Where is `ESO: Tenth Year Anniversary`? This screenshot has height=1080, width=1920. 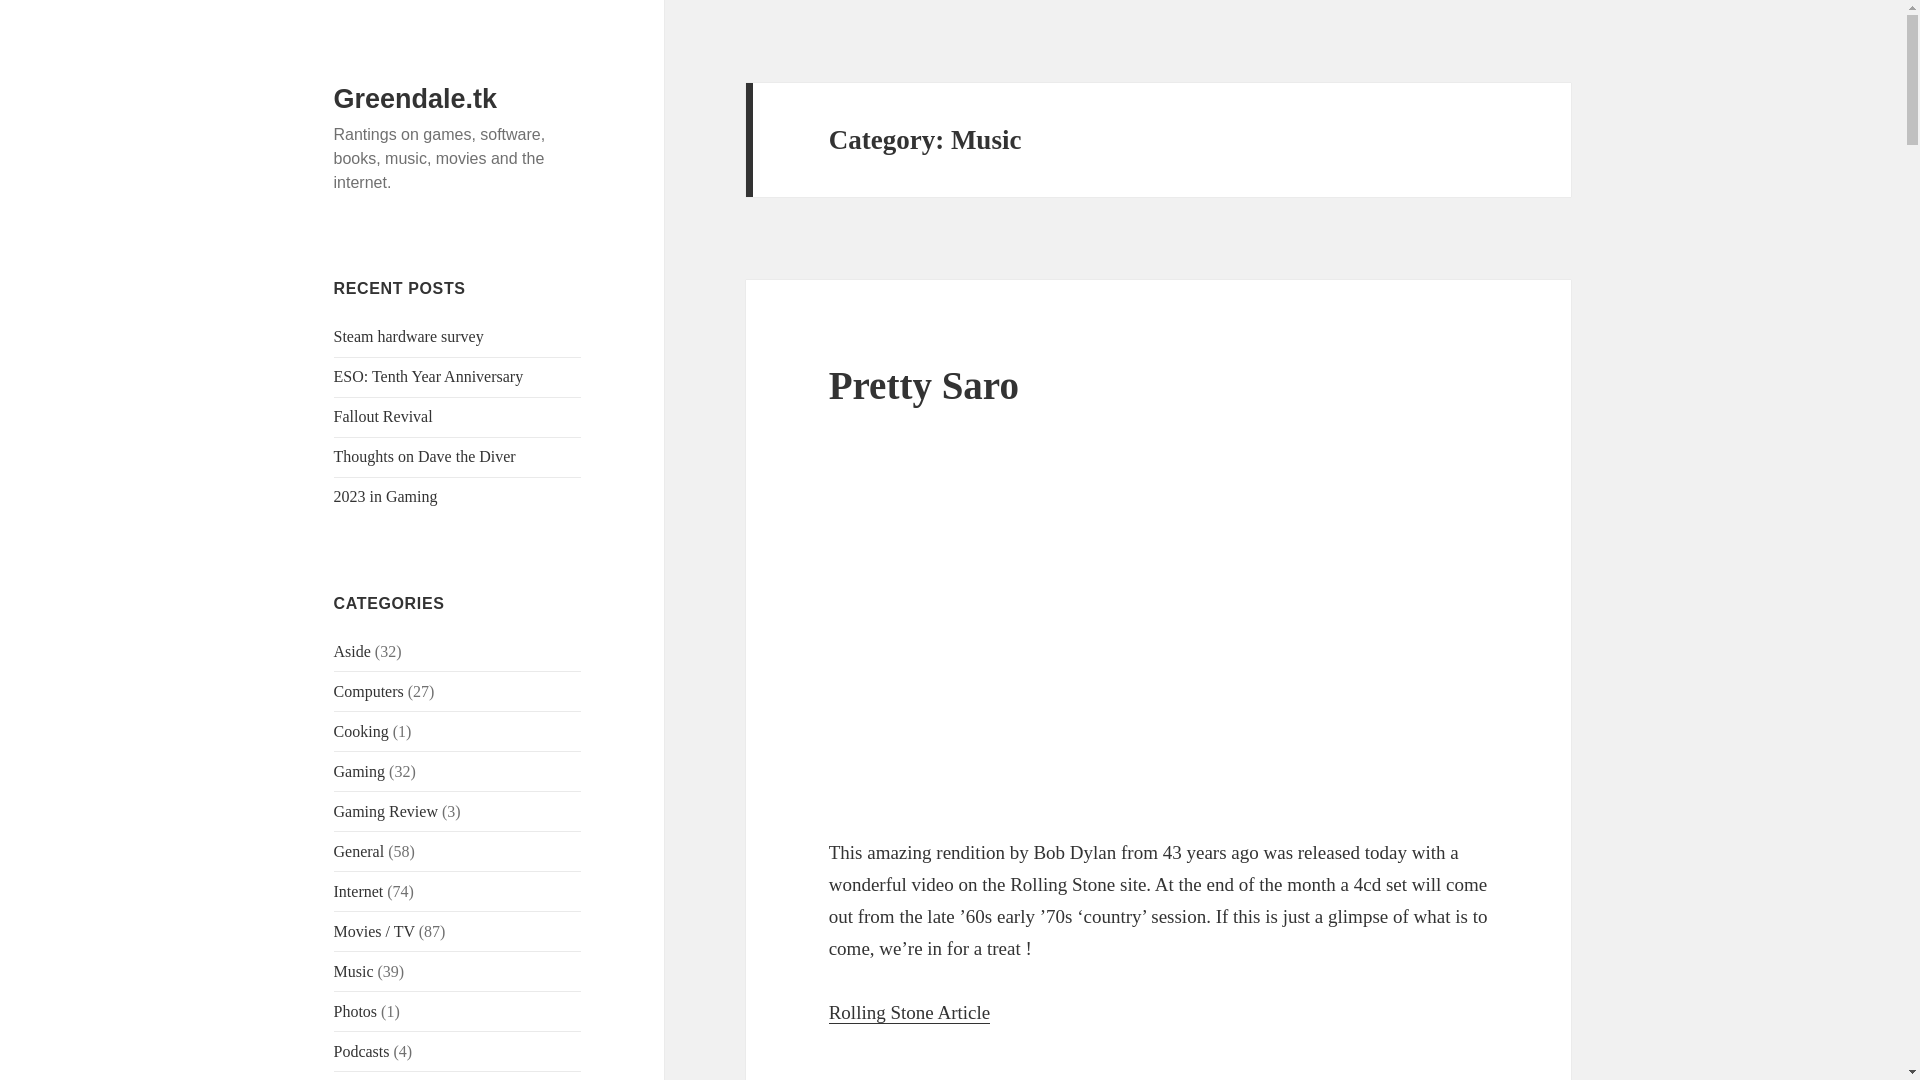 ESO: Tenth Year Anniversary is located at coordinates (429, 376).